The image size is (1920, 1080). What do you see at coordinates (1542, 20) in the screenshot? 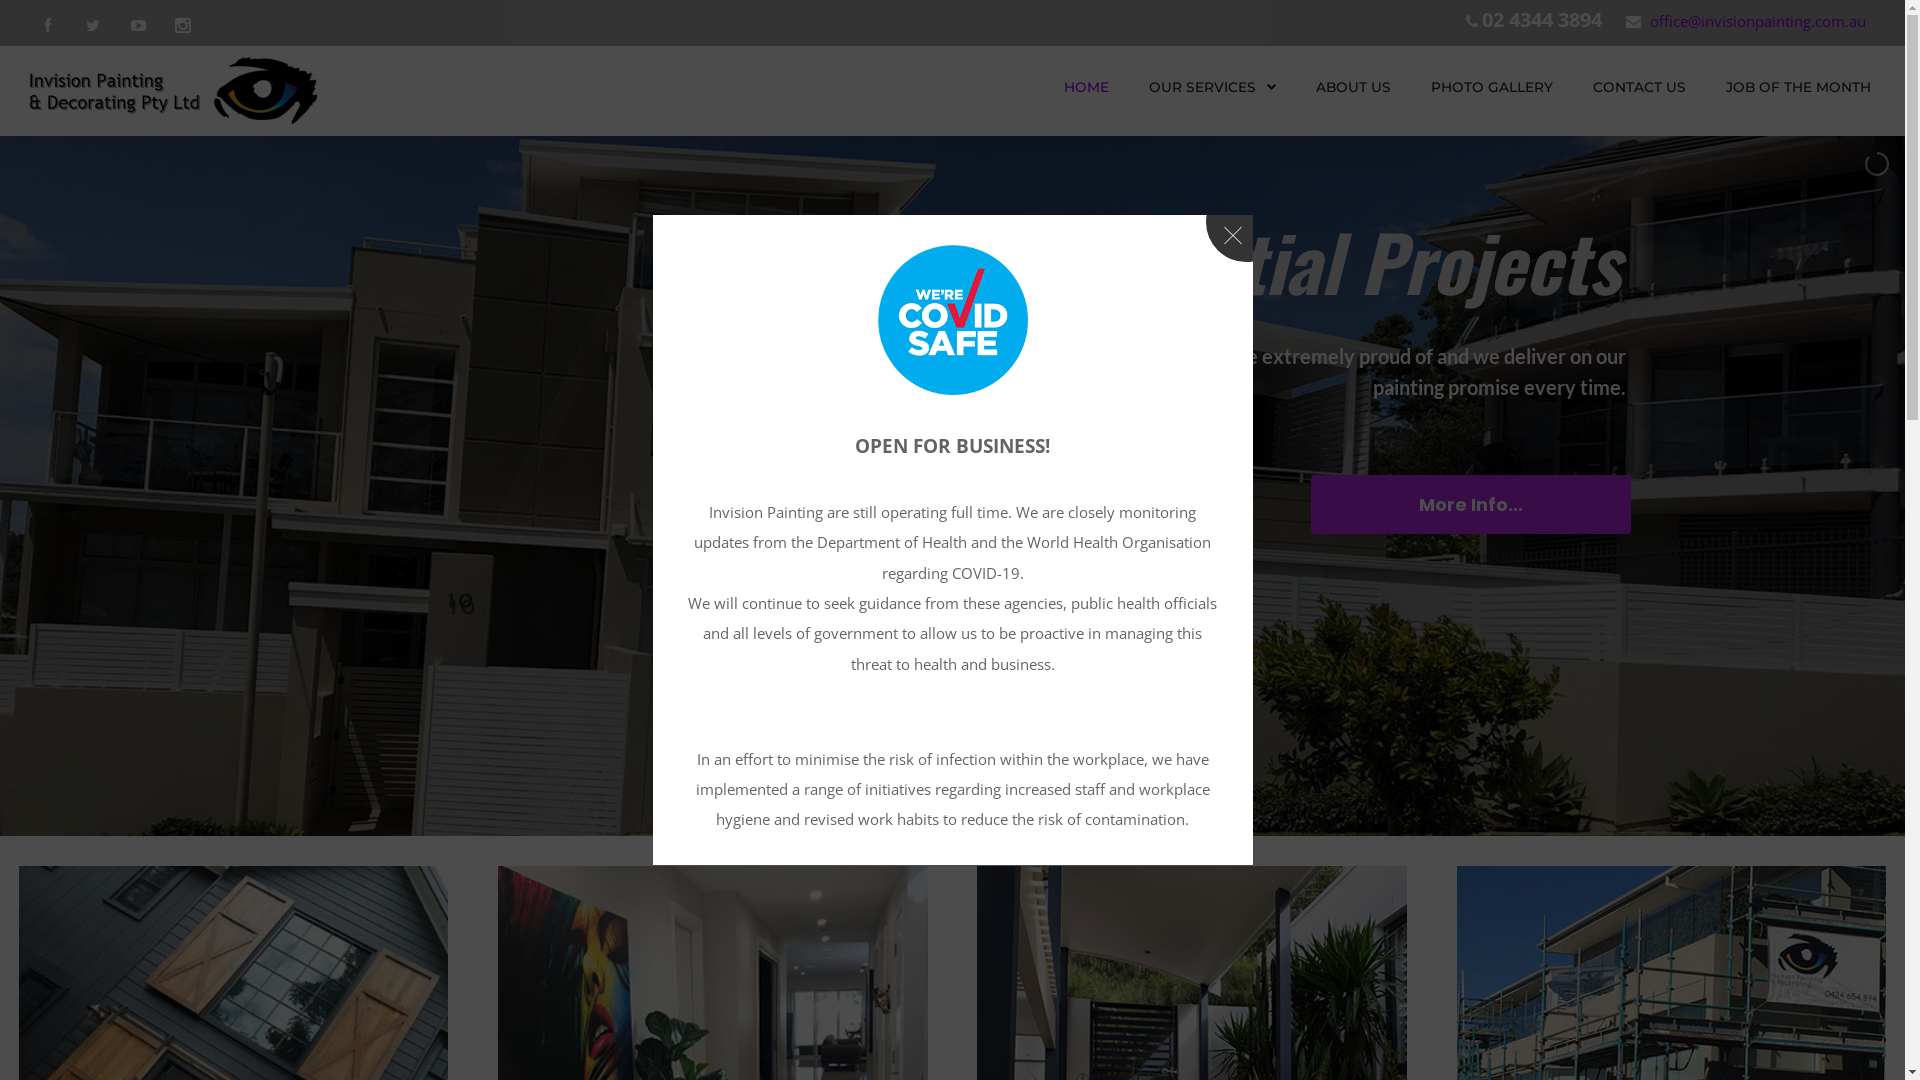
I see `02 4344 3894` at bounding box center [1542, 20].